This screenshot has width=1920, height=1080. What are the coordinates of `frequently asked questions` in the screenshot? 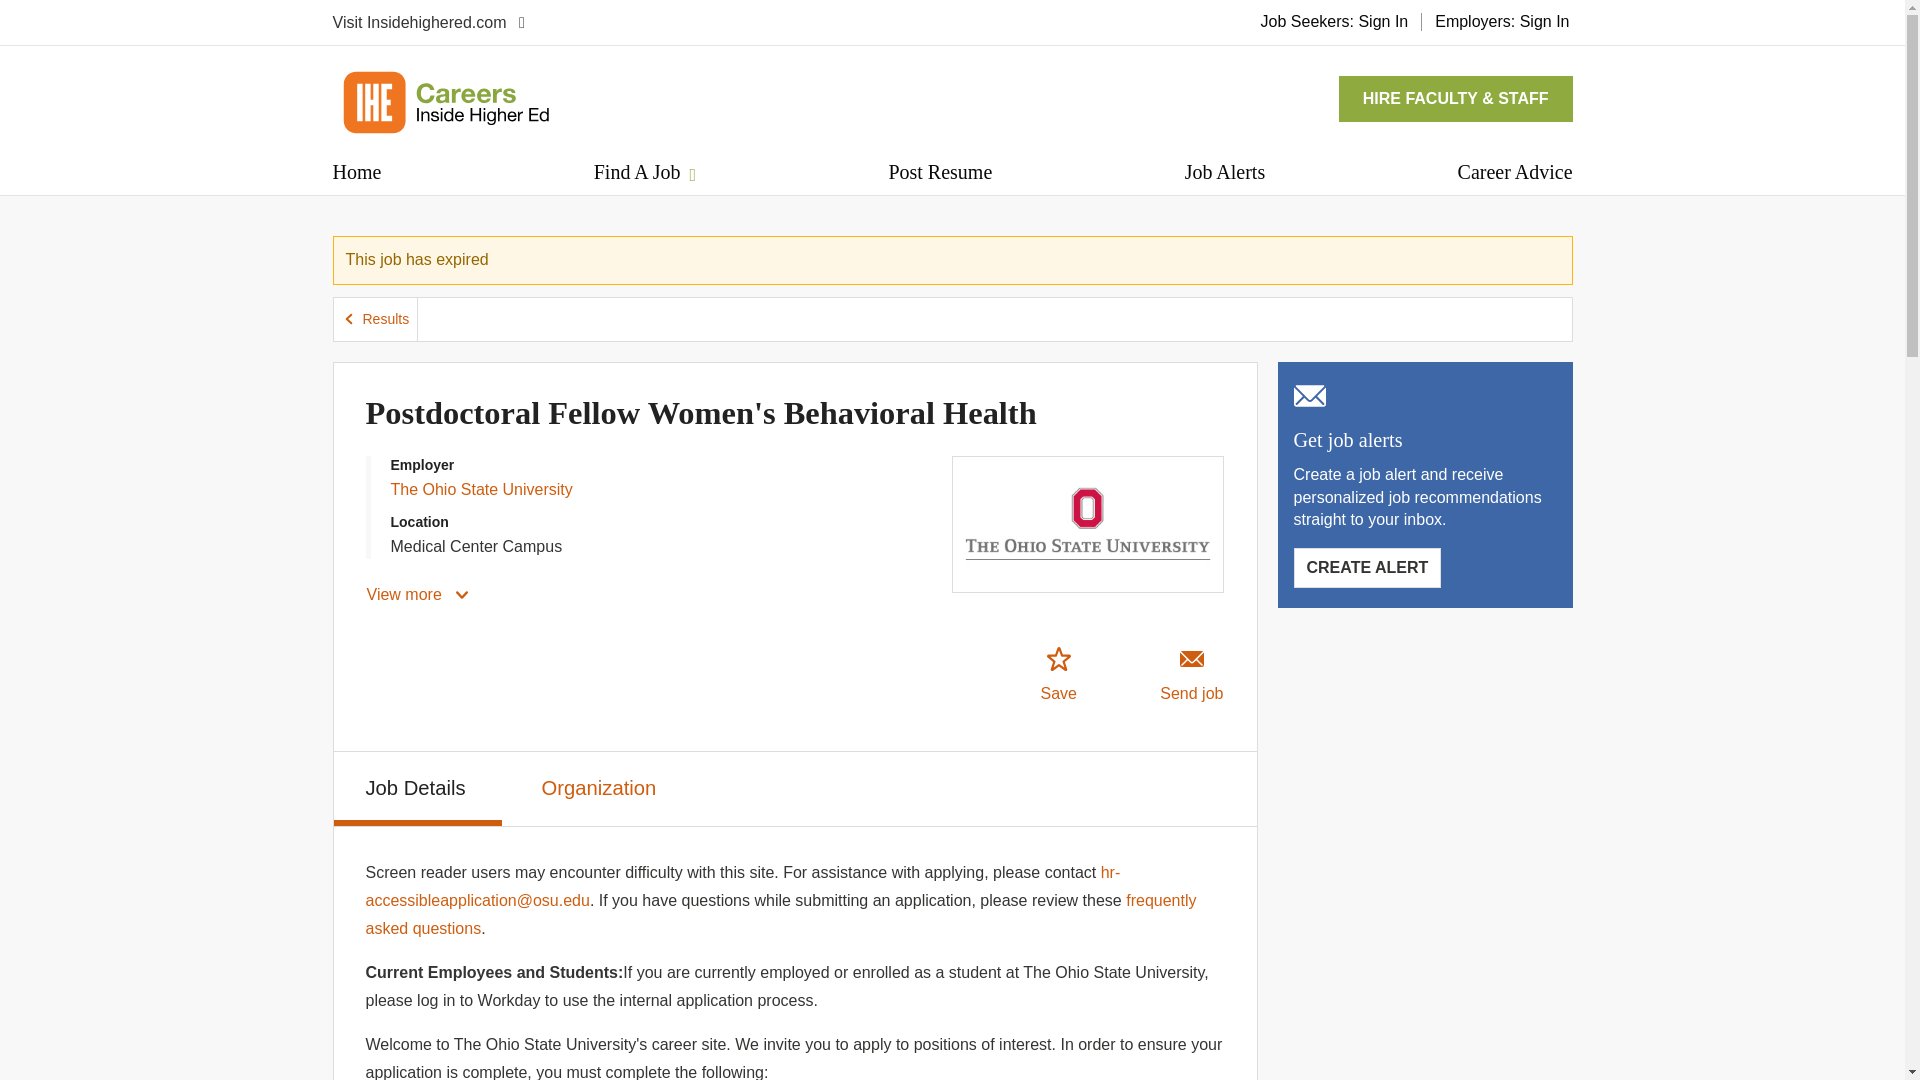 It's located at (781, 914).